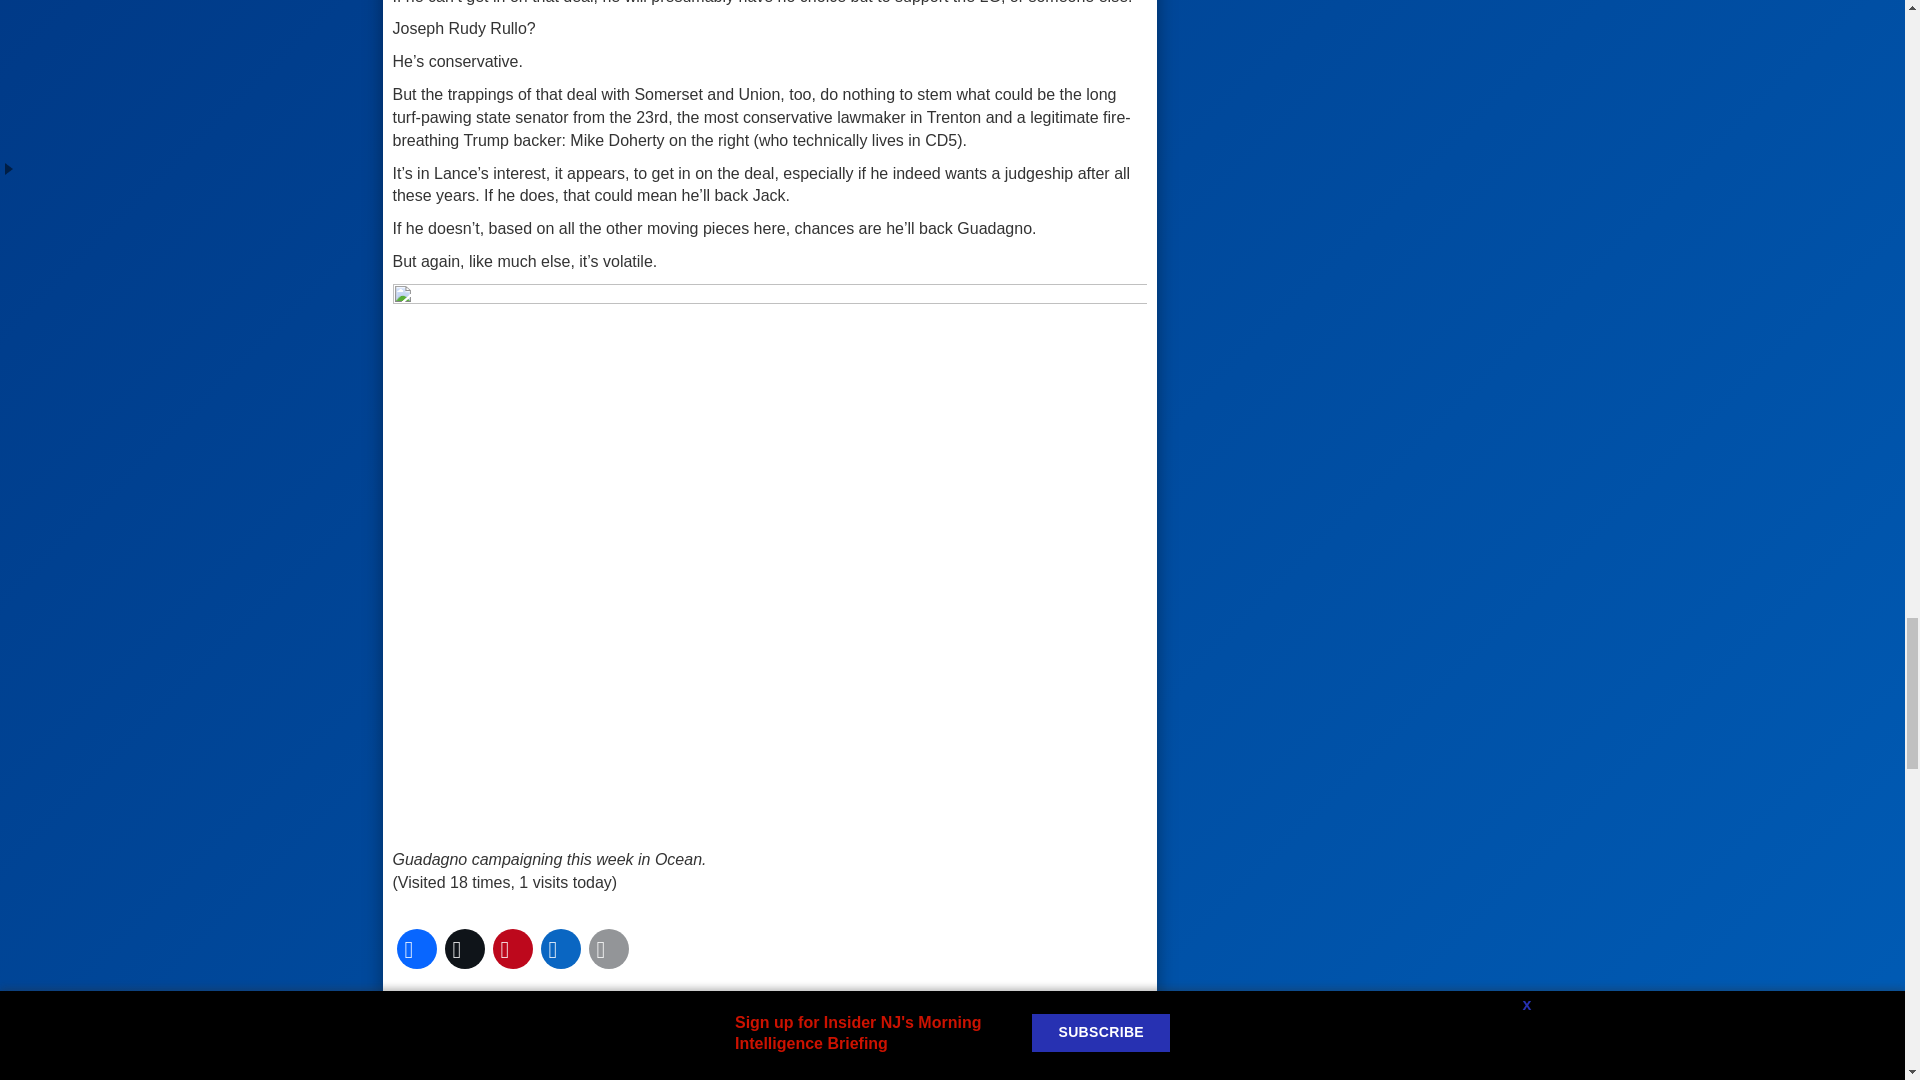 The height and width of the screenshot is (1080, 1920). Describe the element at coordinates (528, 1022) in the screenshot. I see `Al Gaburo` at that location.